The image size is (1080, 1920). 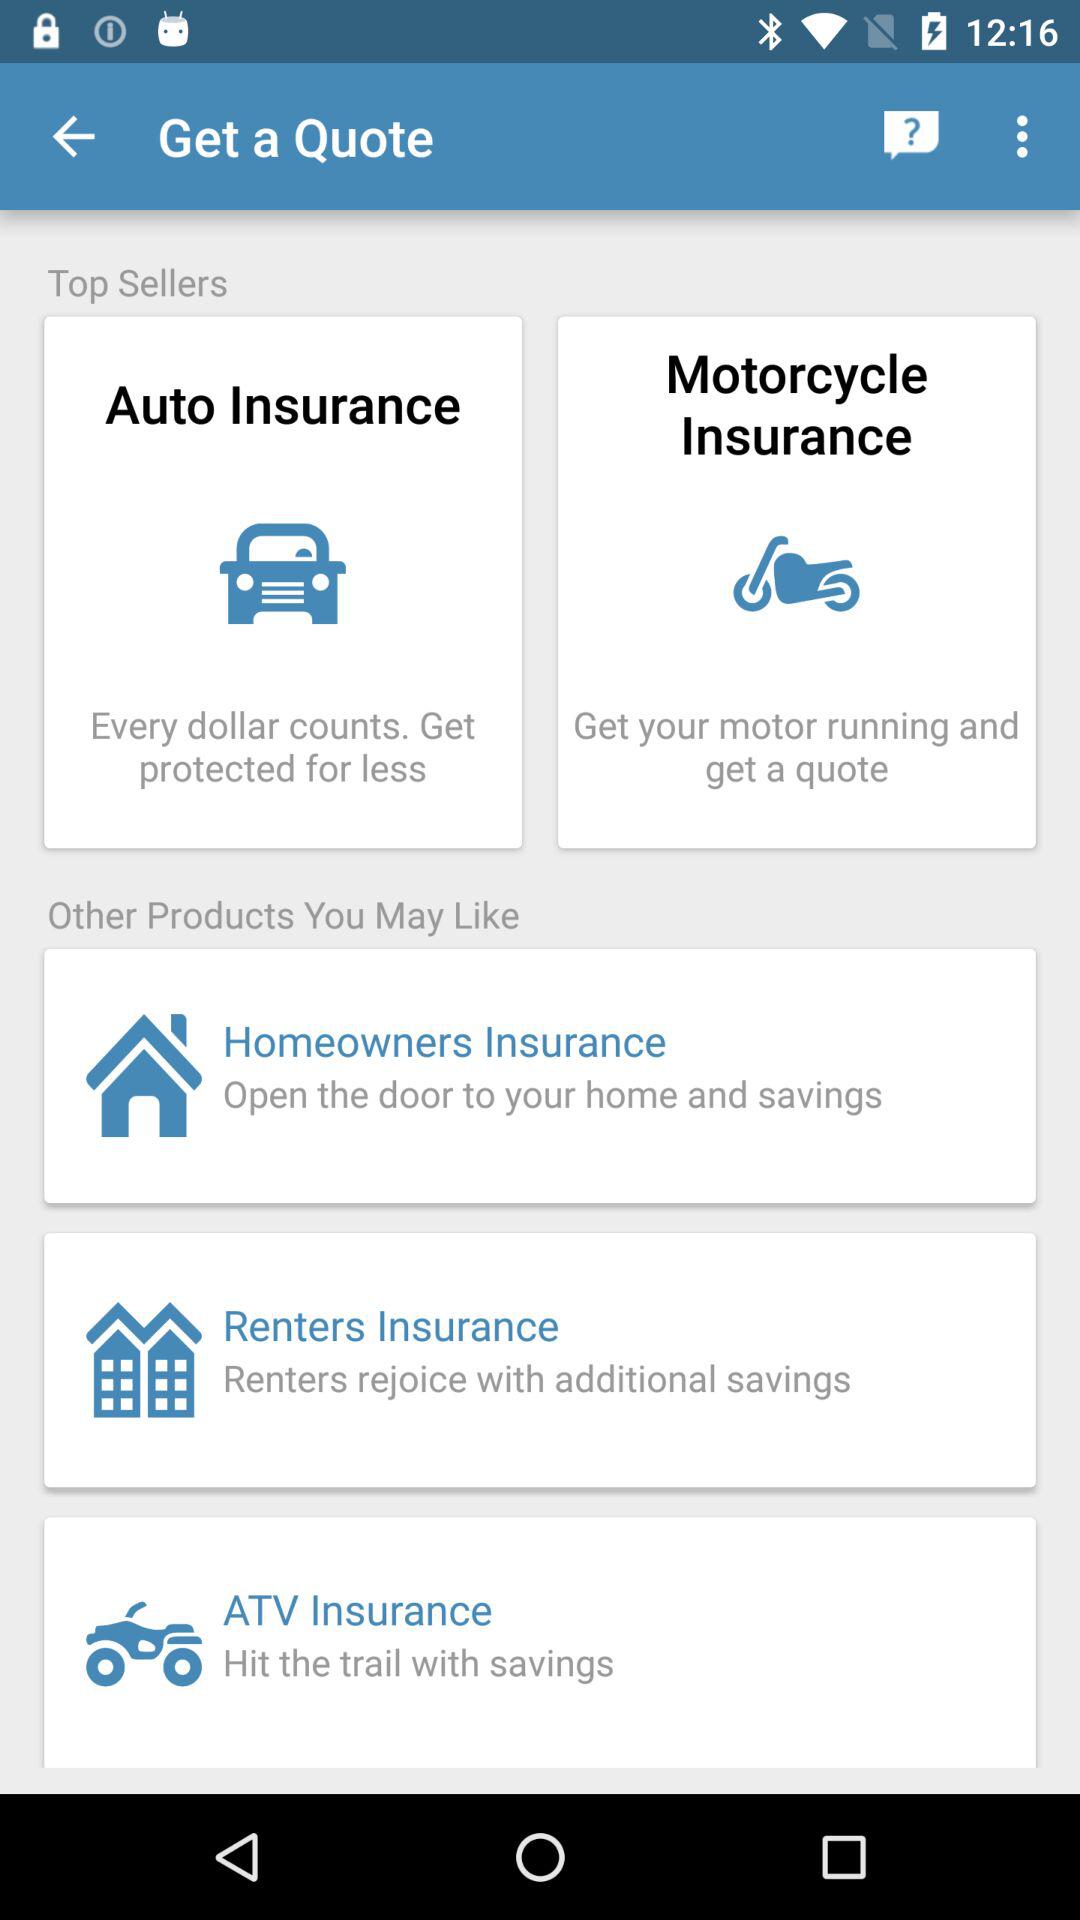 What do you see at coordinates (73, 136) in the screenshot?
I see `press the icon above the top sellers icon` at bounding box center [73, 136].